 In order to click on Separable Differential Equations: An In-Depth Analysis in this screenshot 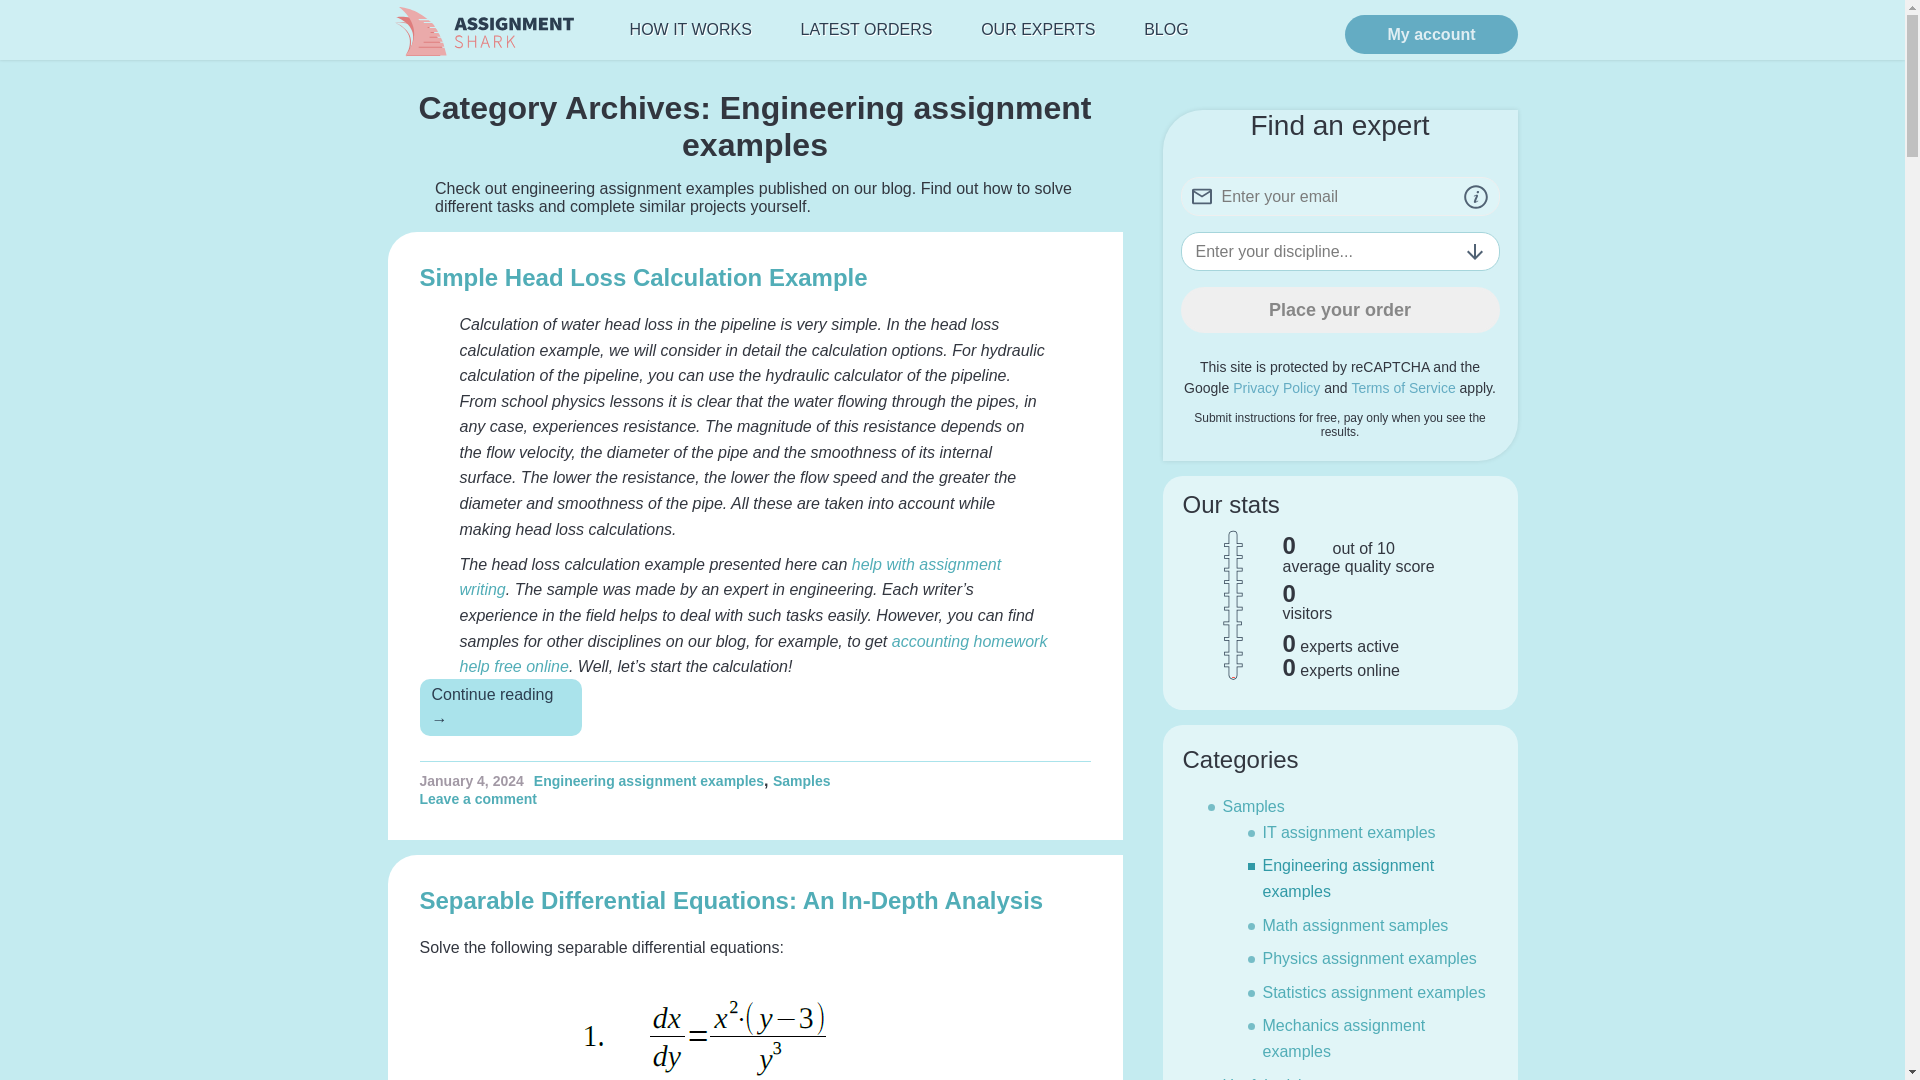, I will do `click(732, 900)`.